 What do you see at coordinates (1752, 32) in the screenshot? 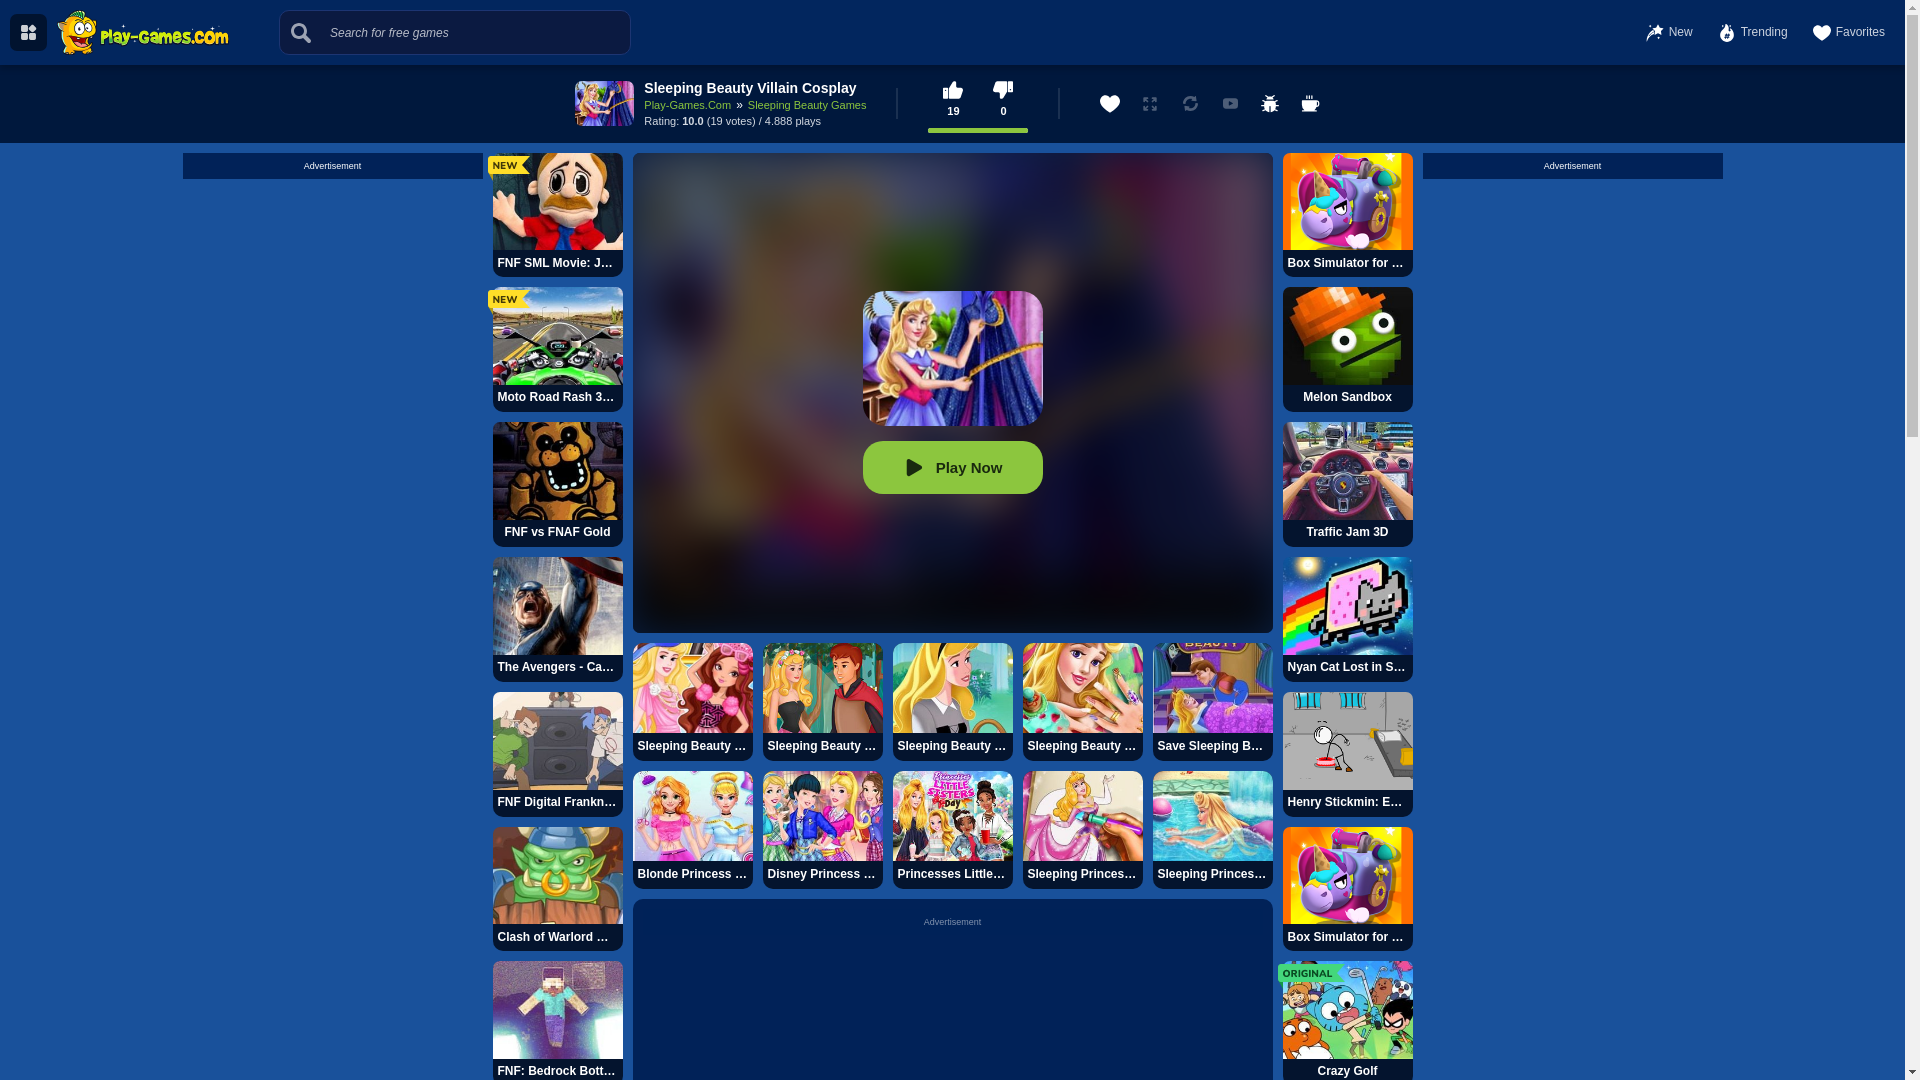
I see `Trending` at bounding box center [1752, 32].